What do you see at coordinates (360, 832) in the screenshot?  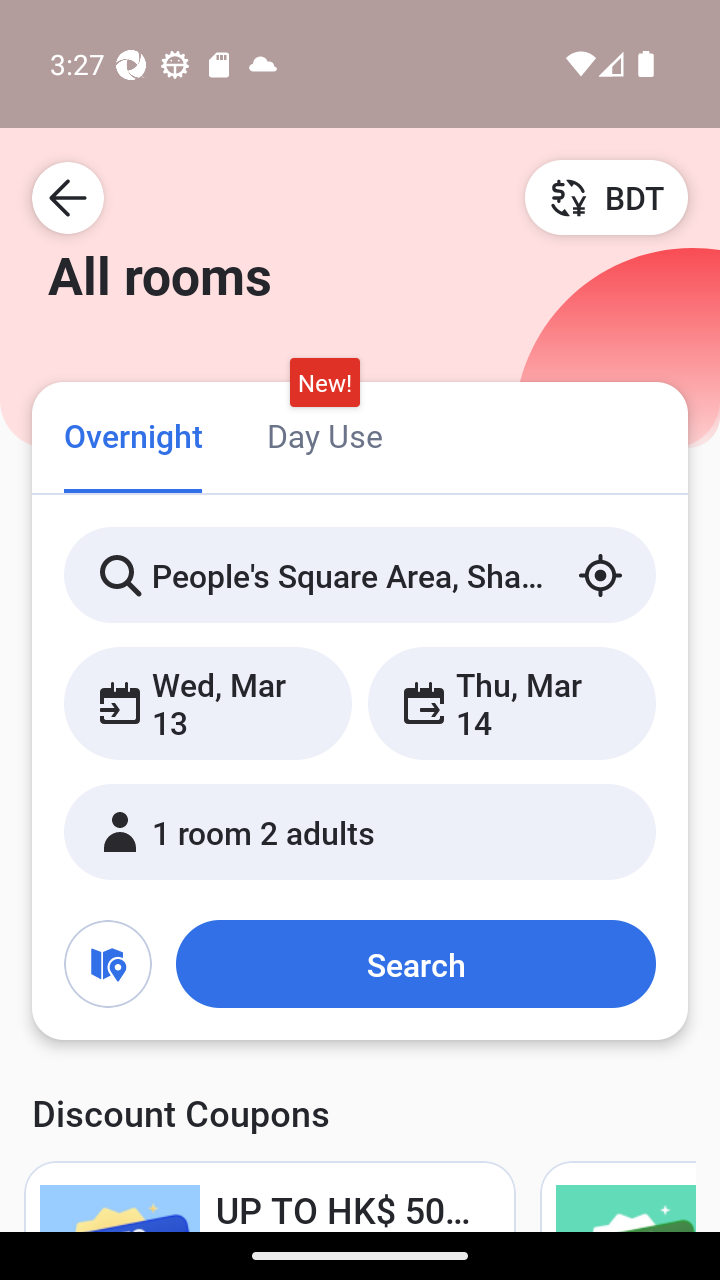 I see `1 room 2 adults` at bounding box center [360, 832].